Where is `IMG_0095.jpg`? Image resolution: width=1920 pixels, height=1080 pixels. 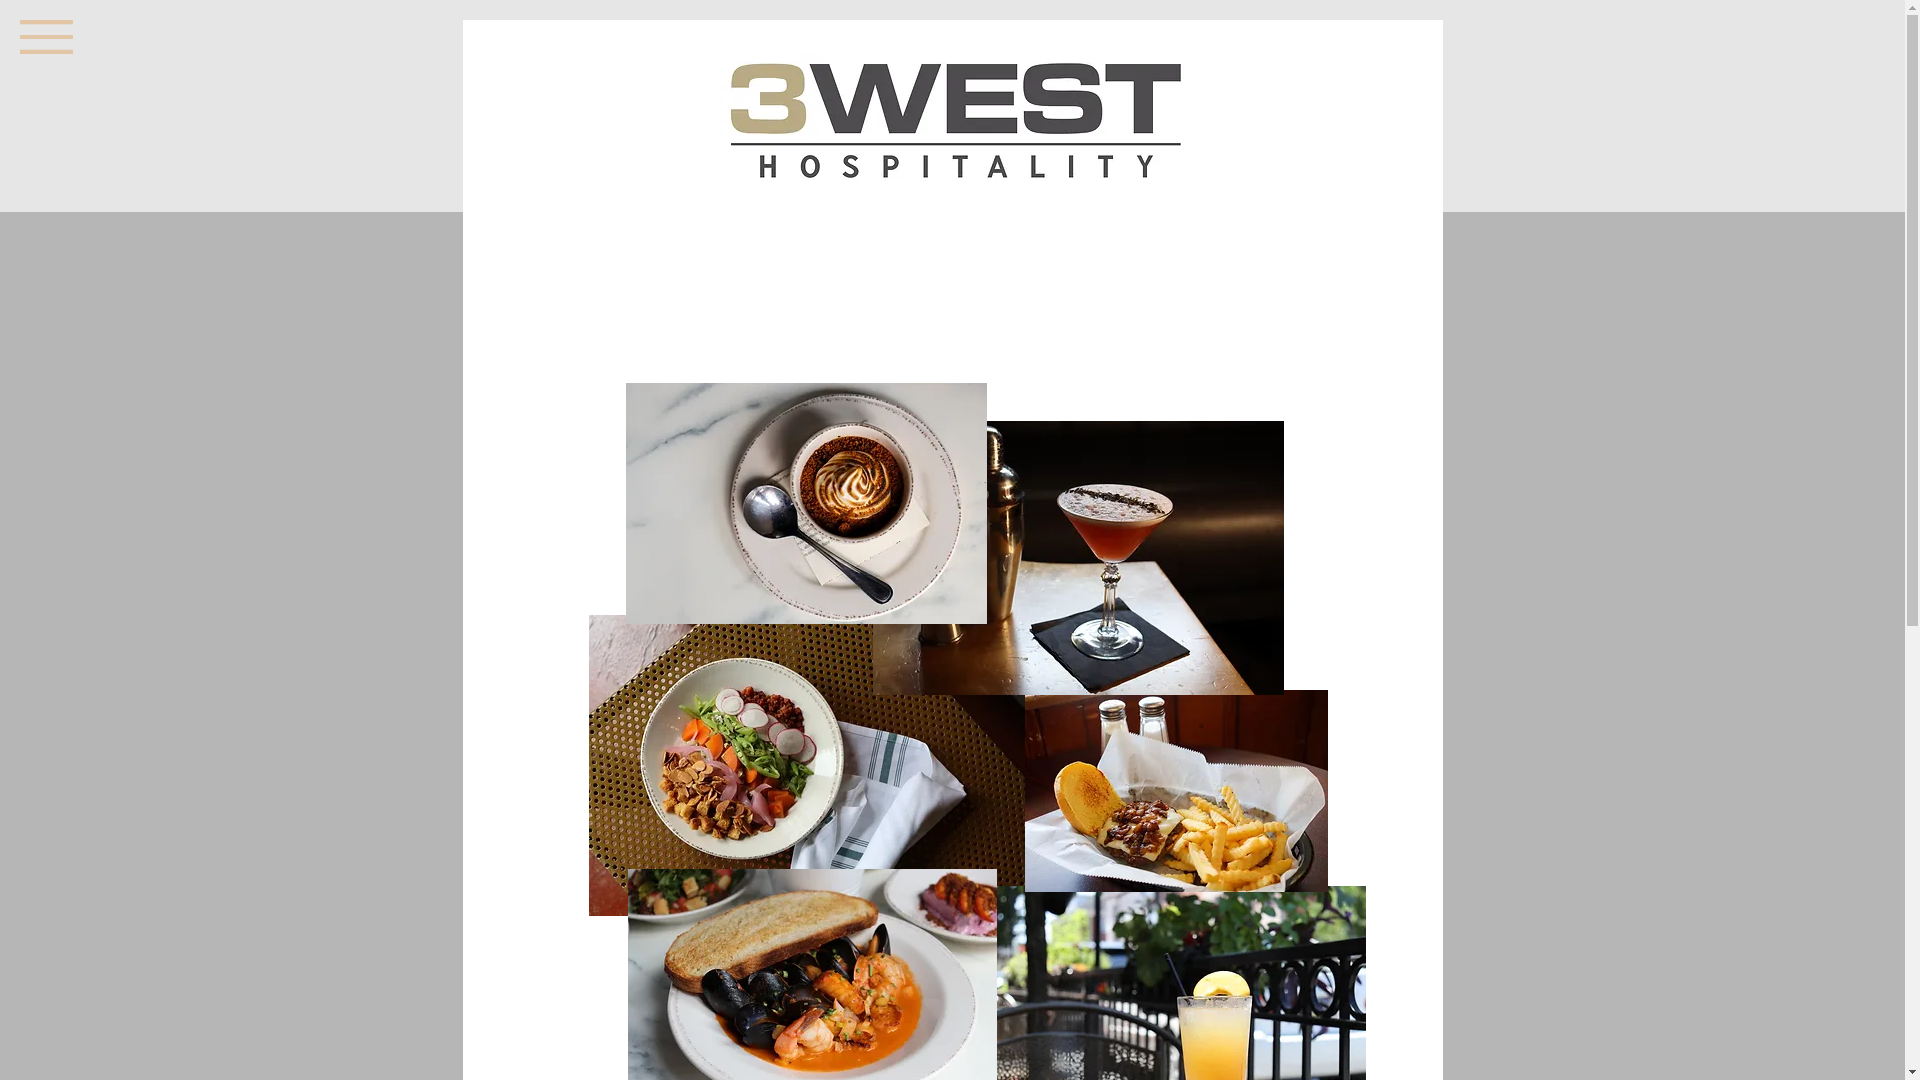
IMG_0095.jpg is located at coordinates (1078, 558).